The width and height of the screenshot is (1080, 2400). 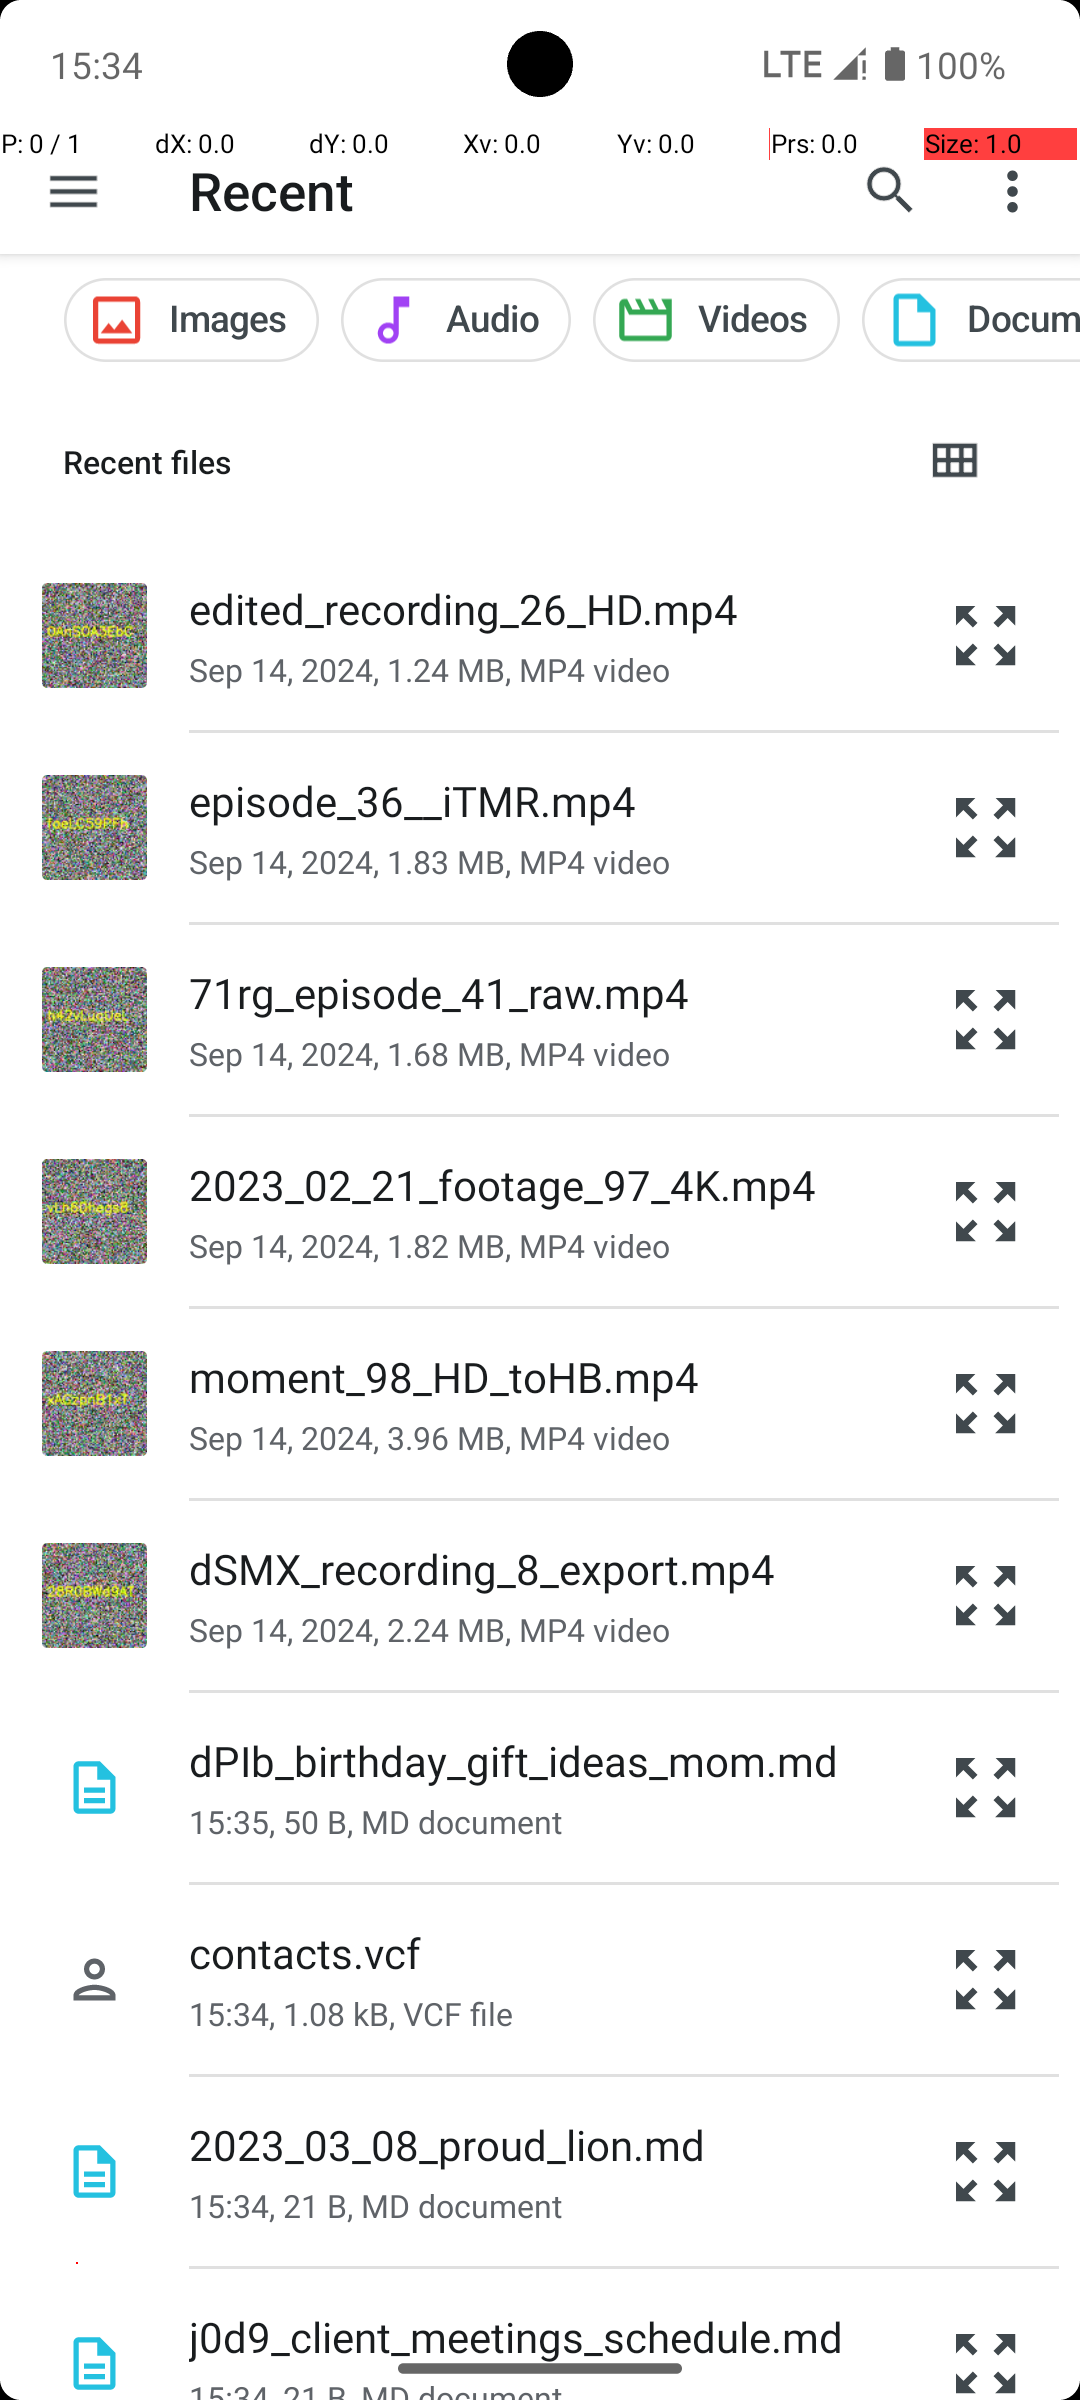 I want to click on episode_36__iTMR.mp4, so click(x=412, y=800).